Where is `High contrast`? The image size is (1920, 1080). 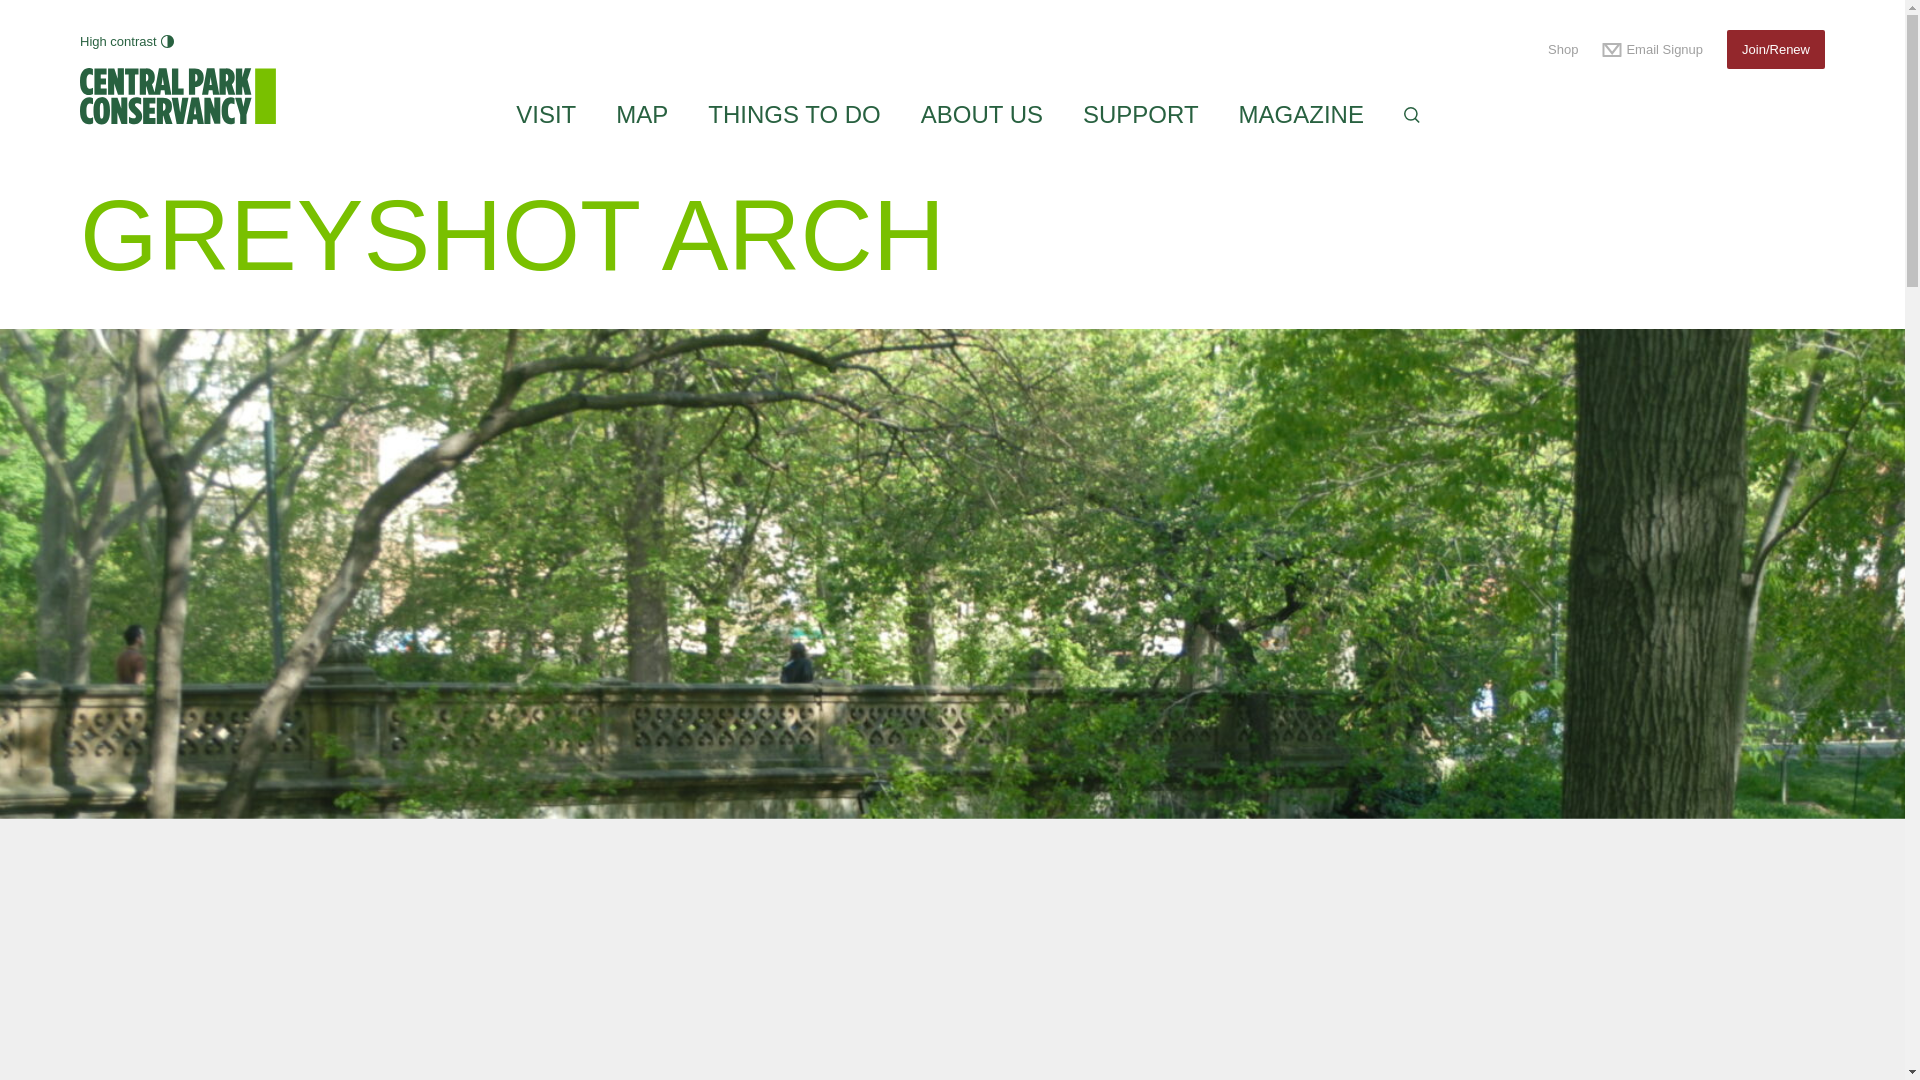
High contrast is located at coordinates (127, 42).